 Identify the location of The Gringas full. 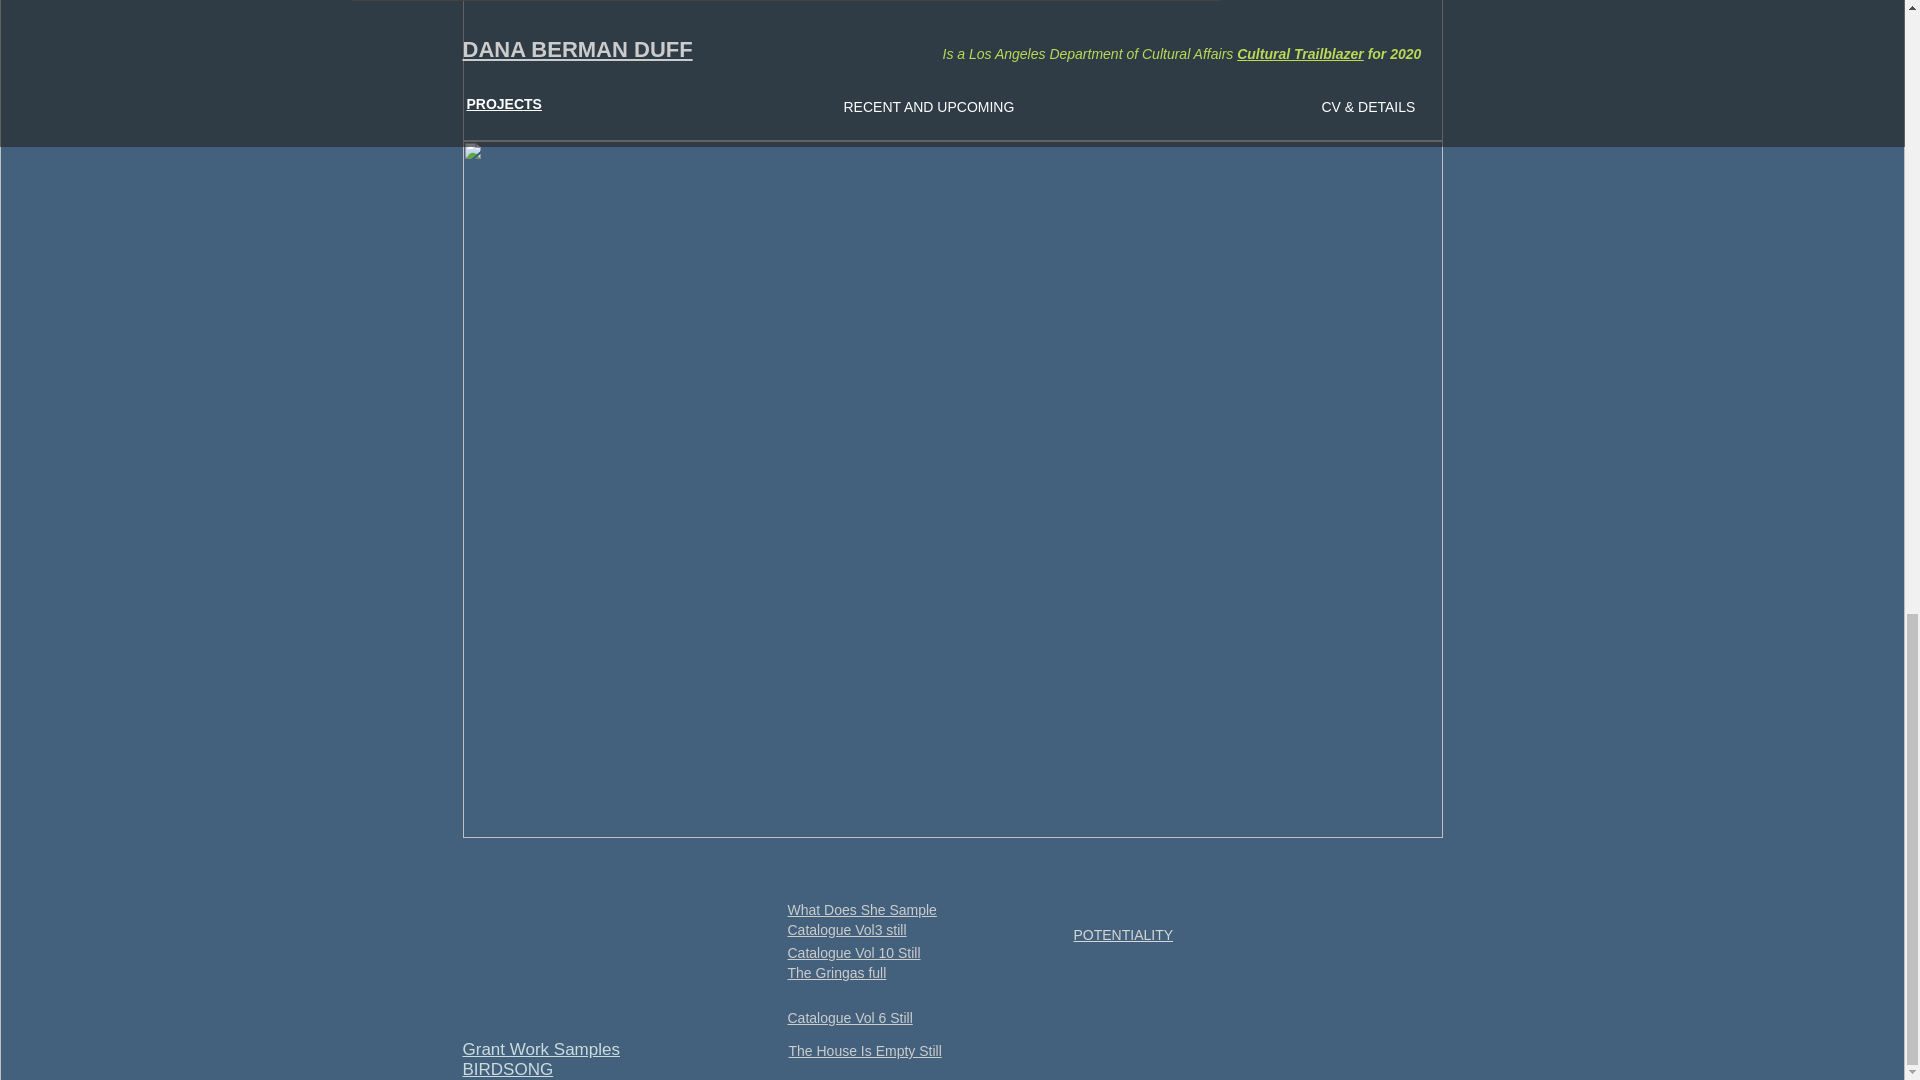
(837, 972).